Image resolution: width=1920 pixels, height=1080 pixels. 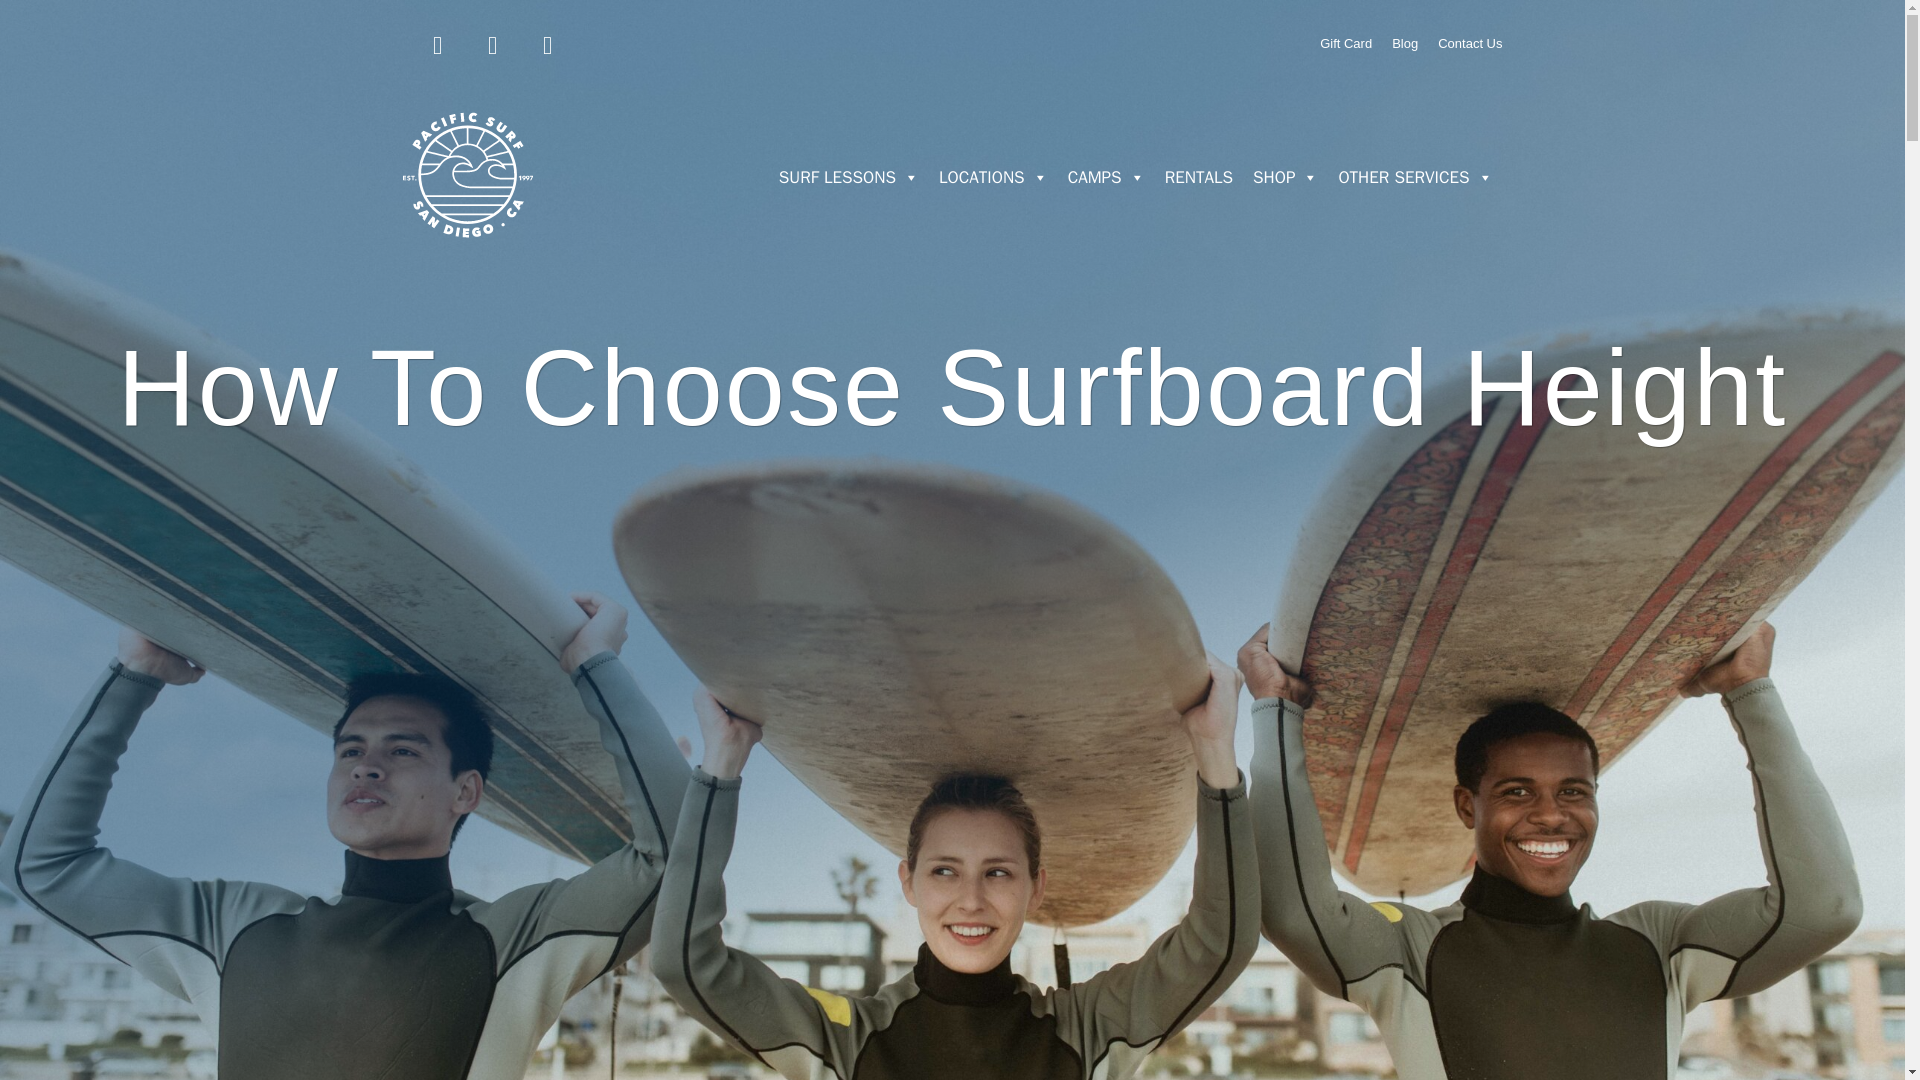 What do you see at coordinates (1198, 177) in the screenshot?
I see `RENTALS` at bounding box center [1198, 177].